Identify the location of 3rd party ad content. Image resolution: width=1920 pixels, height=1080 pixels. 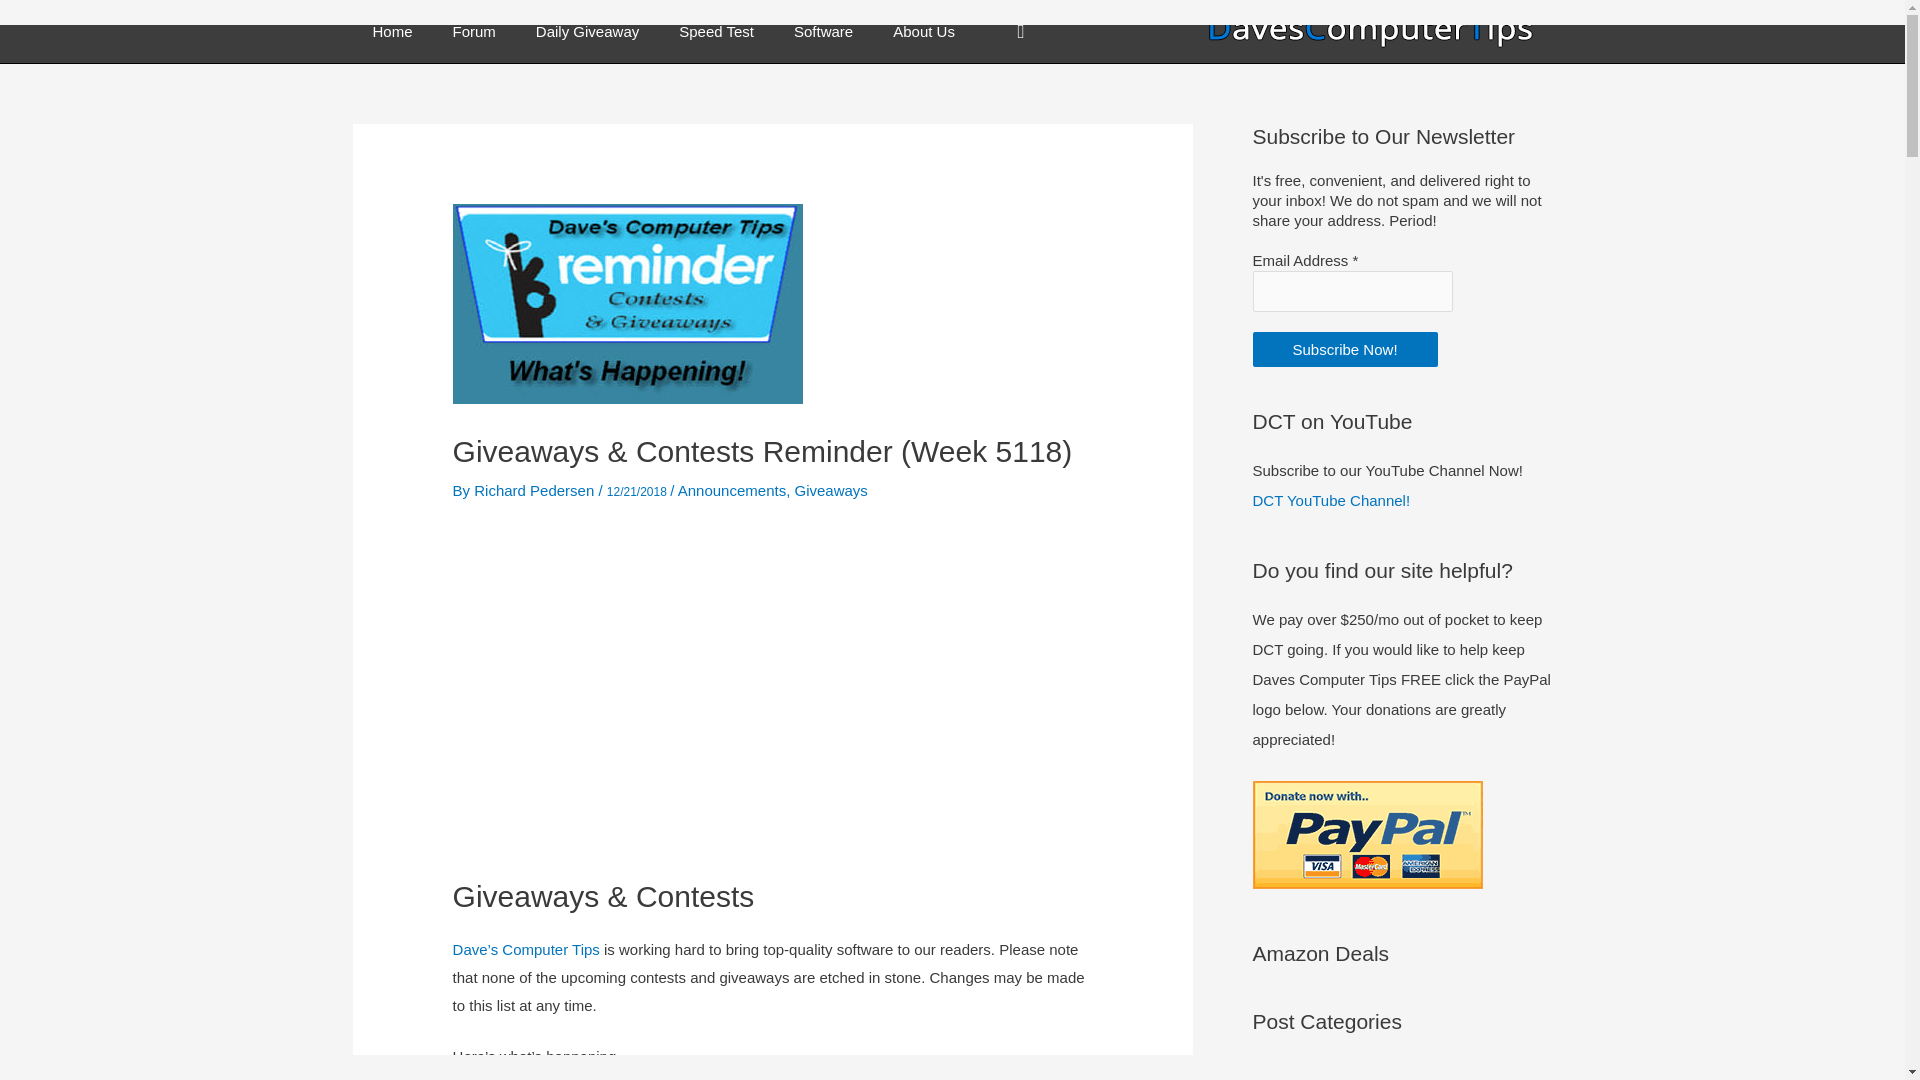
(772, 692).